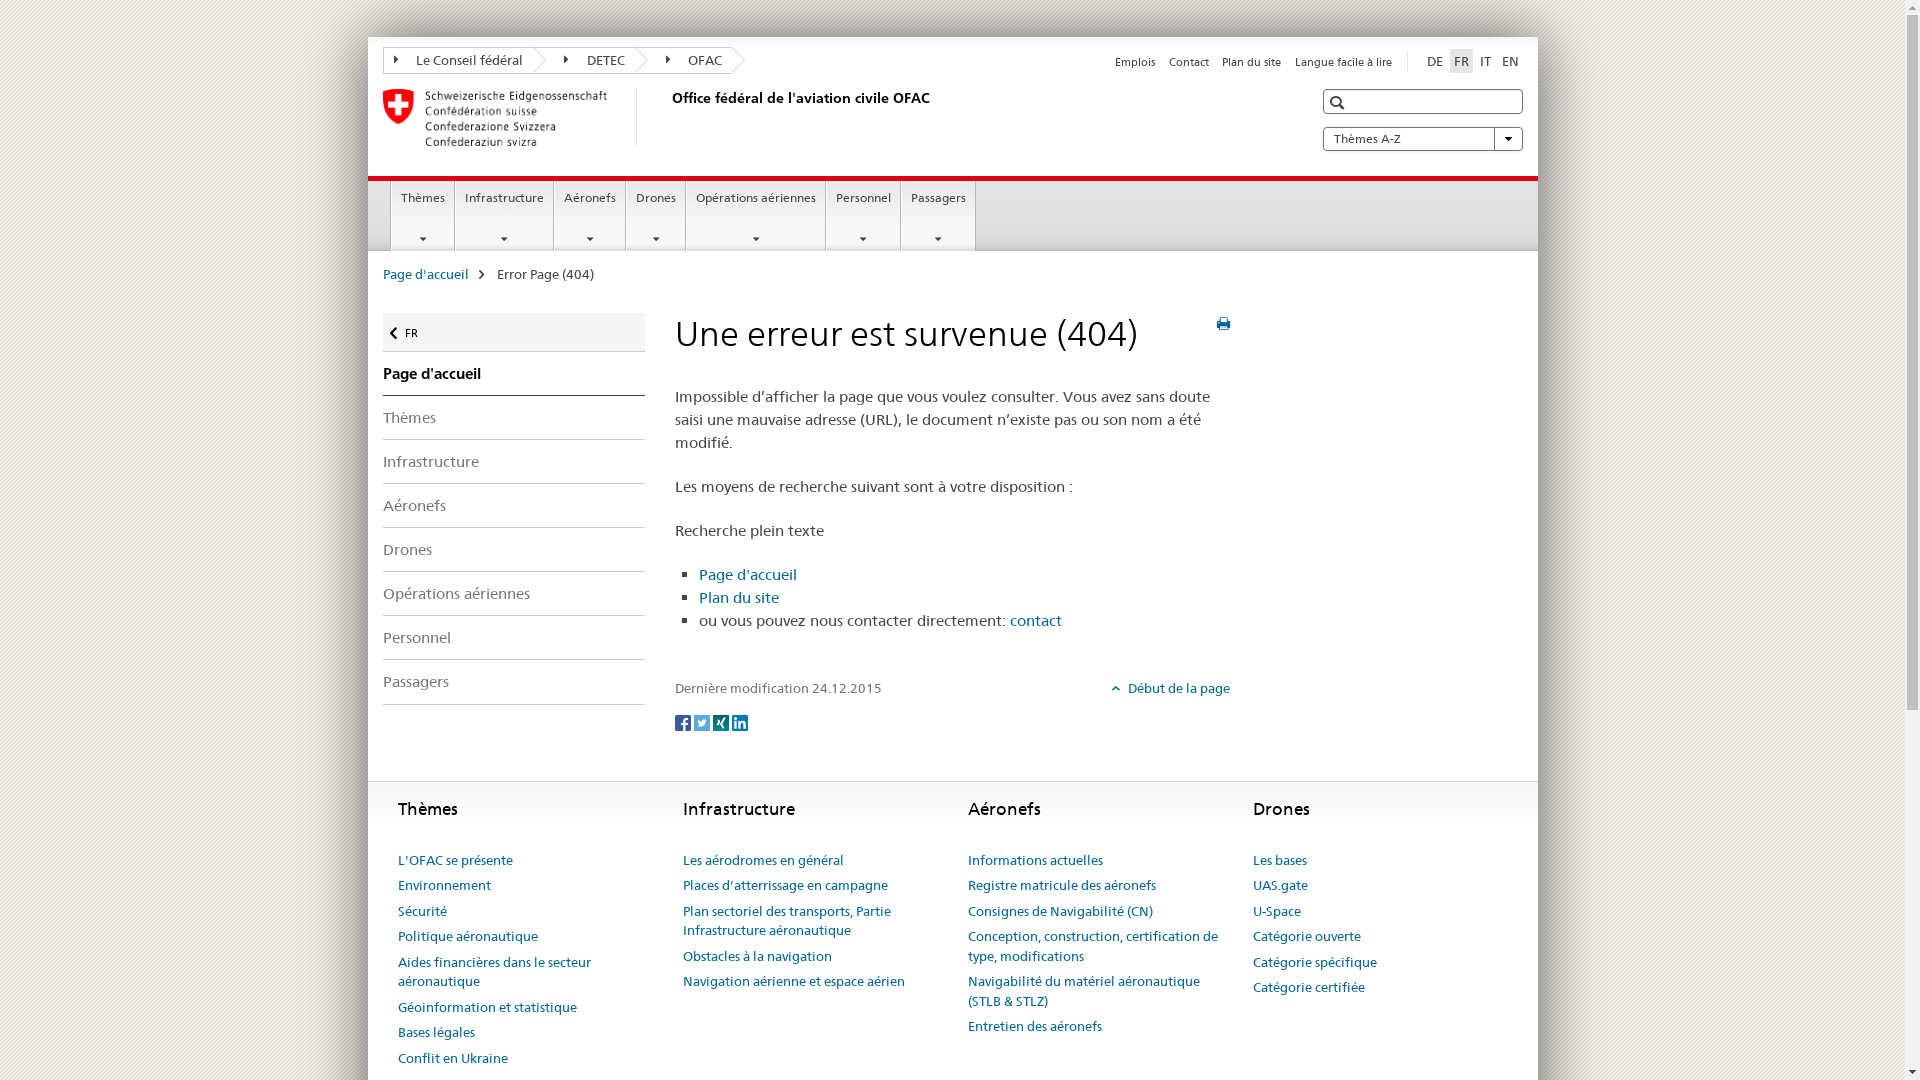 The height and width of the screenshot is (1080, 1920). I want to click on Places d'atterrissage en campagne, so click(784, 886).